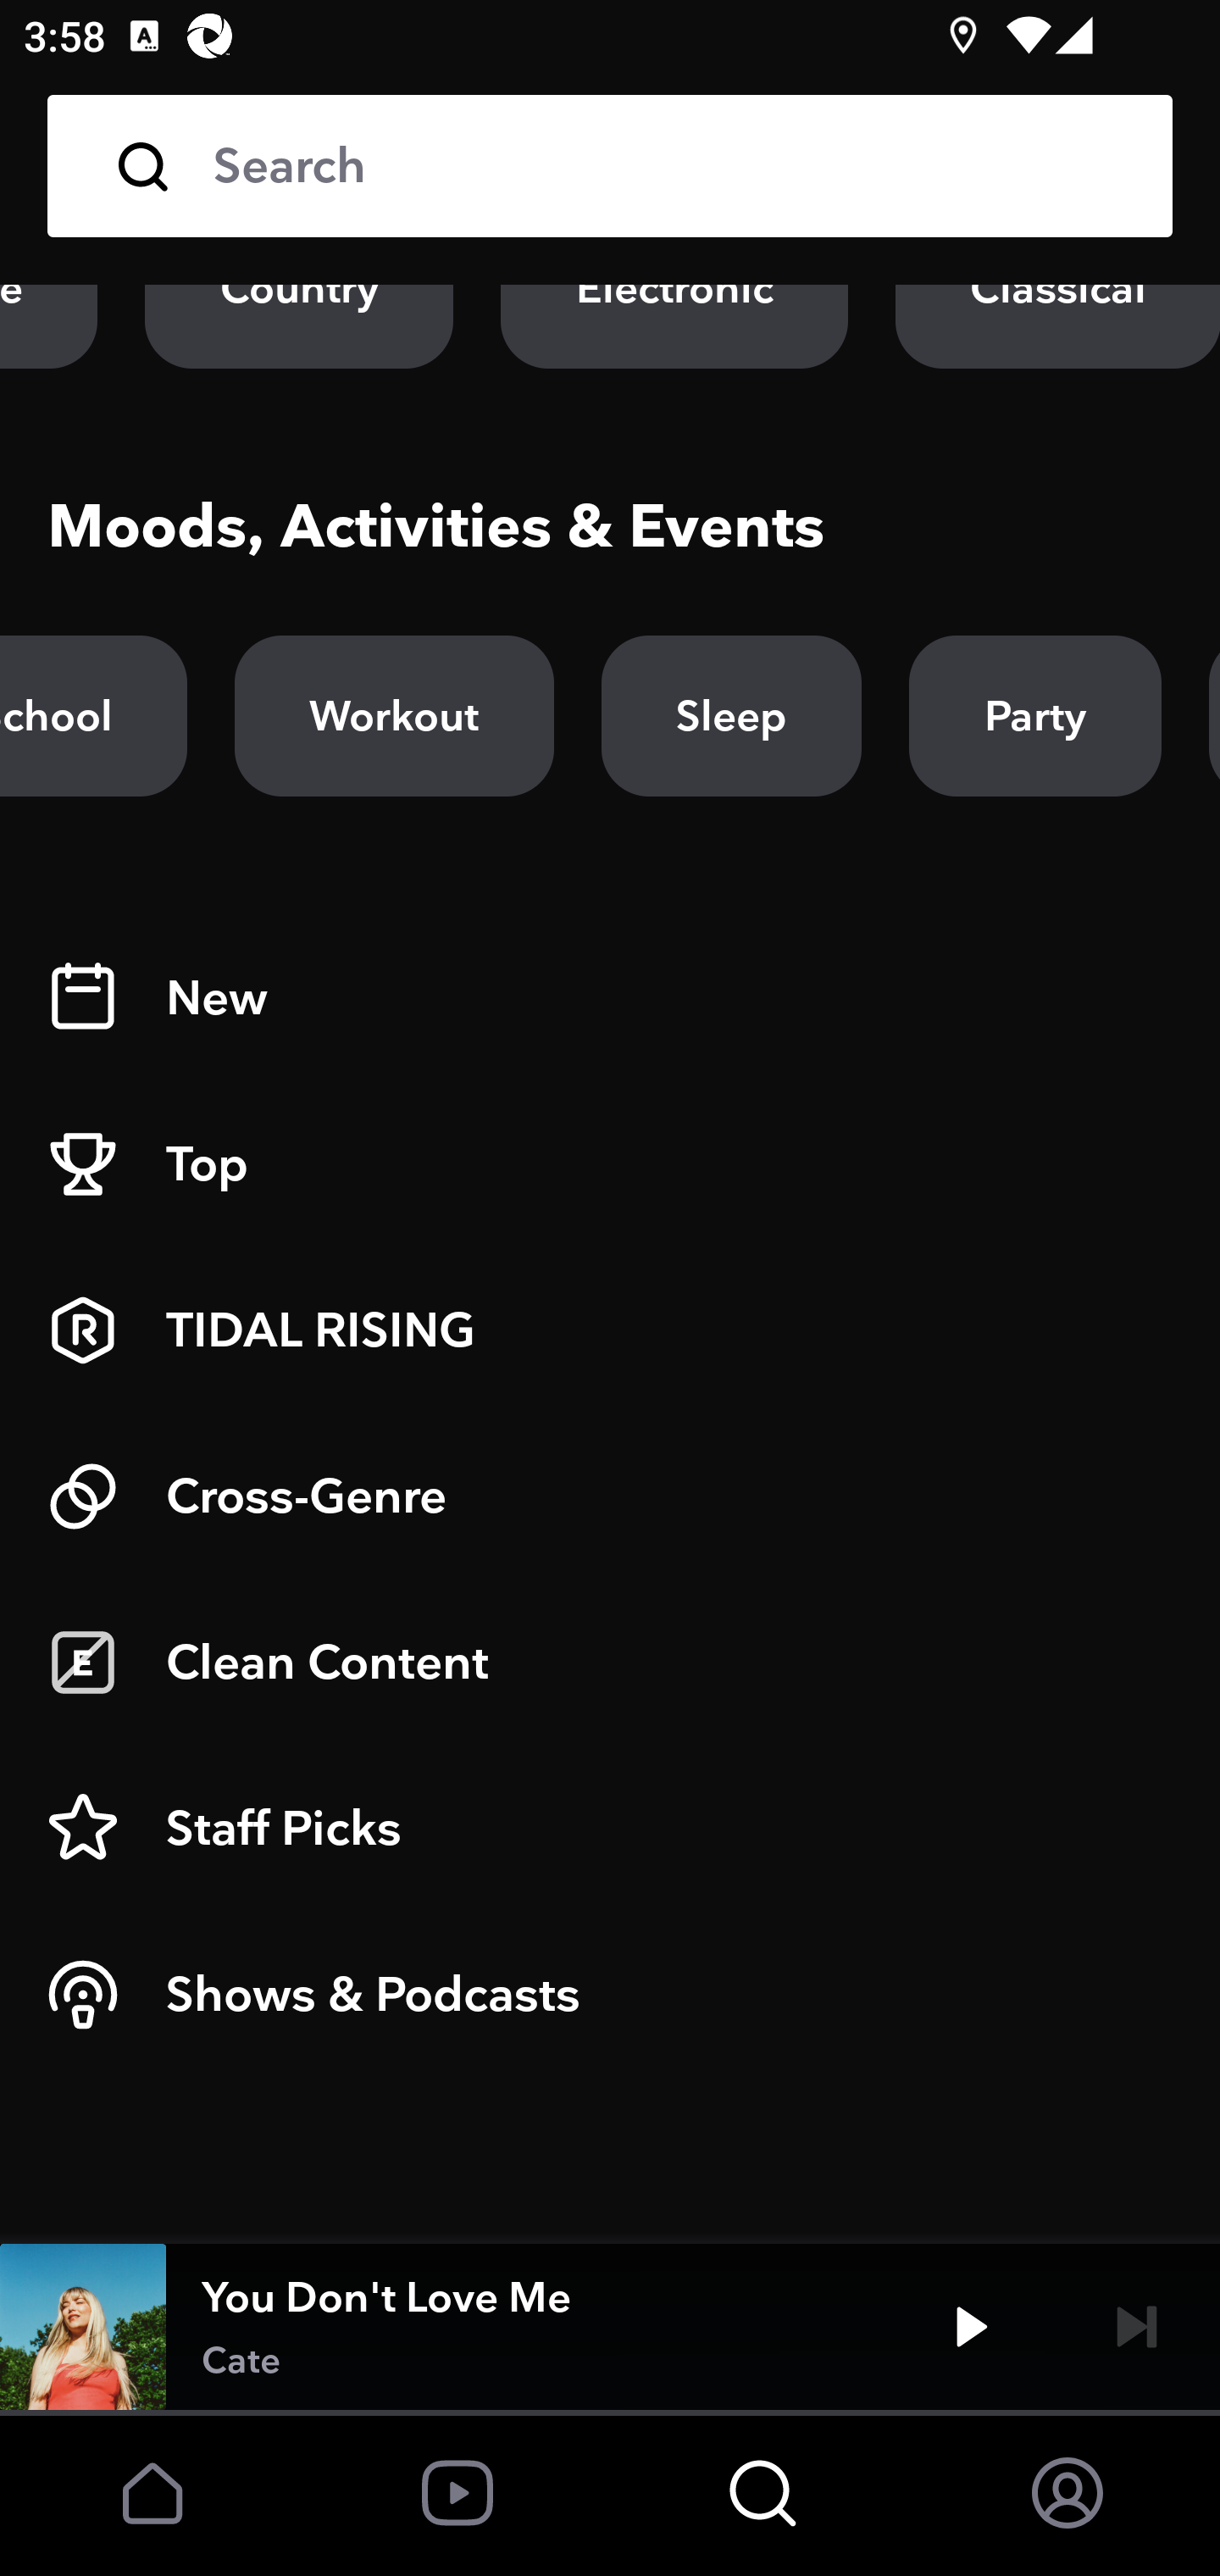 The height and width of the screenshot is (2576, 1220). I want to click on Top, so click(610, 1164).